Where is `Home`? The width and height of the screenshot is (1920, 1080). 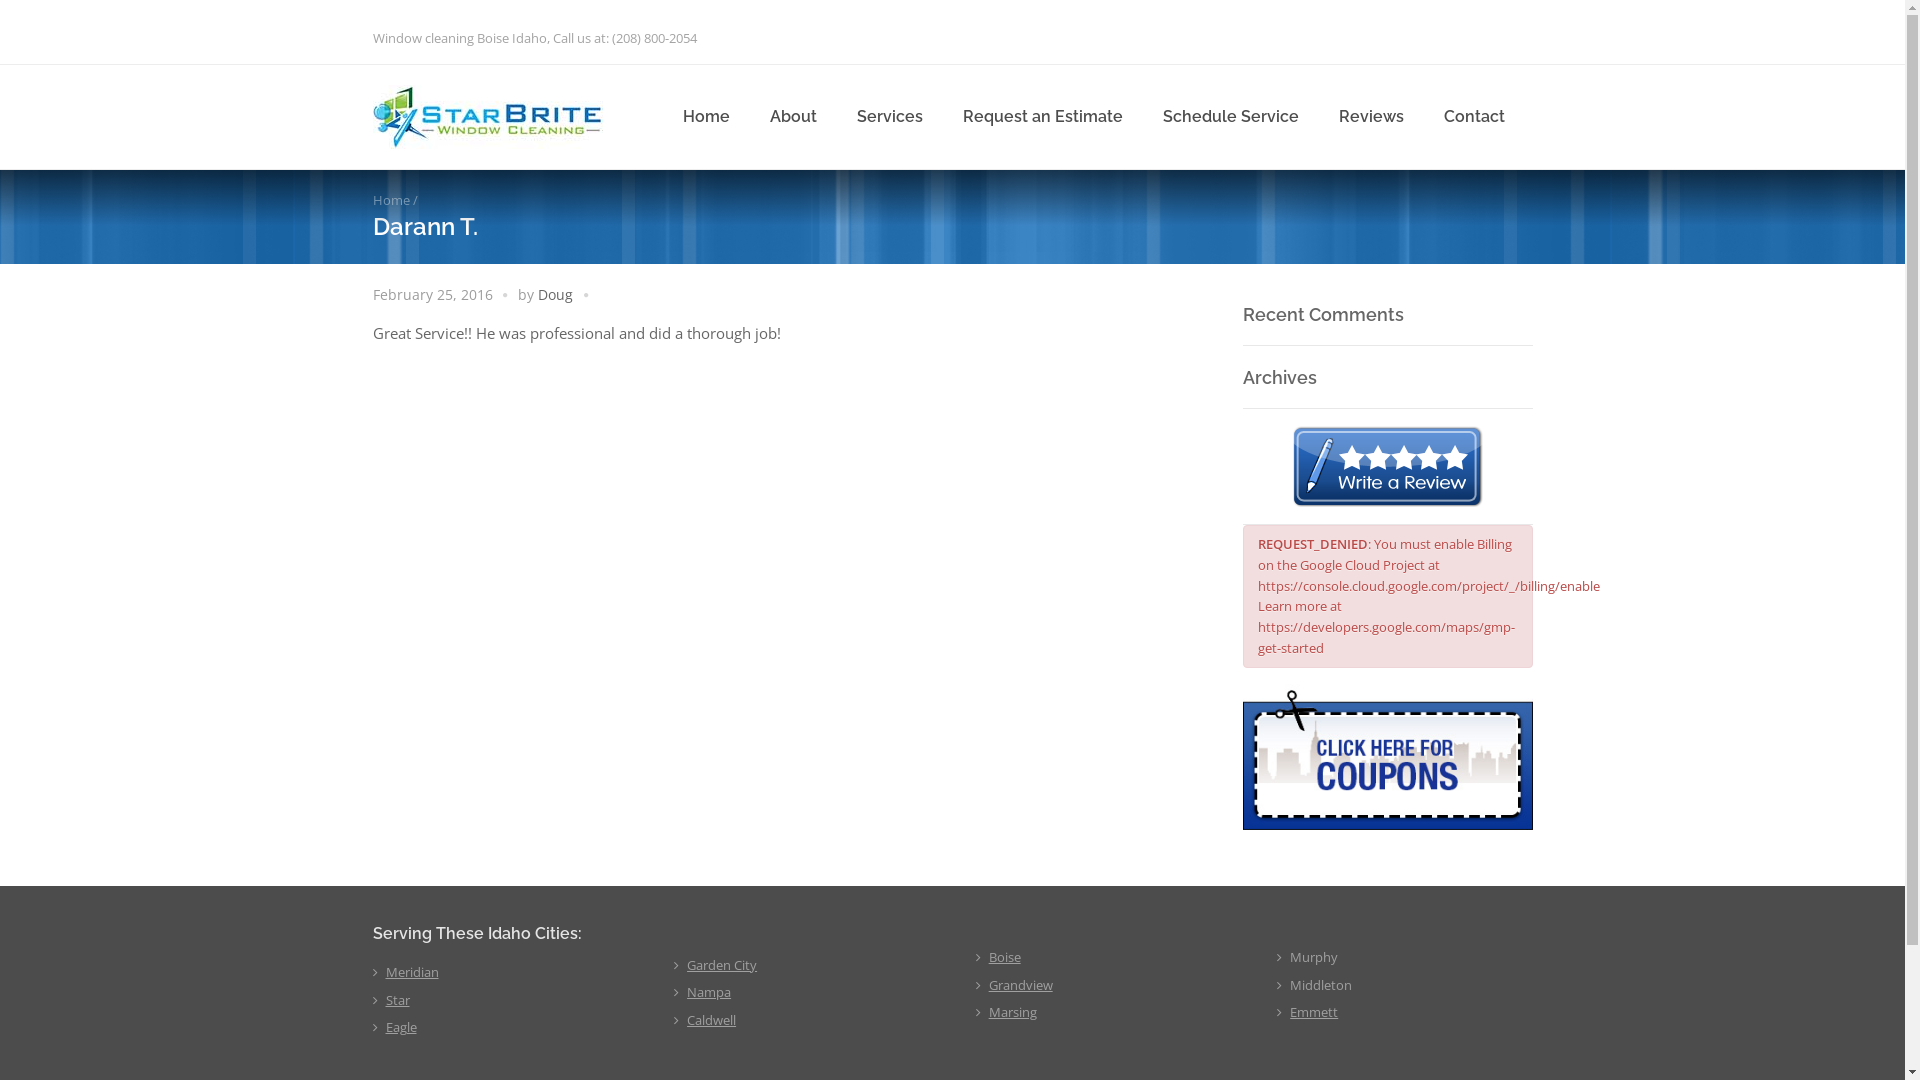
Home is located at coordinates (390, 200).